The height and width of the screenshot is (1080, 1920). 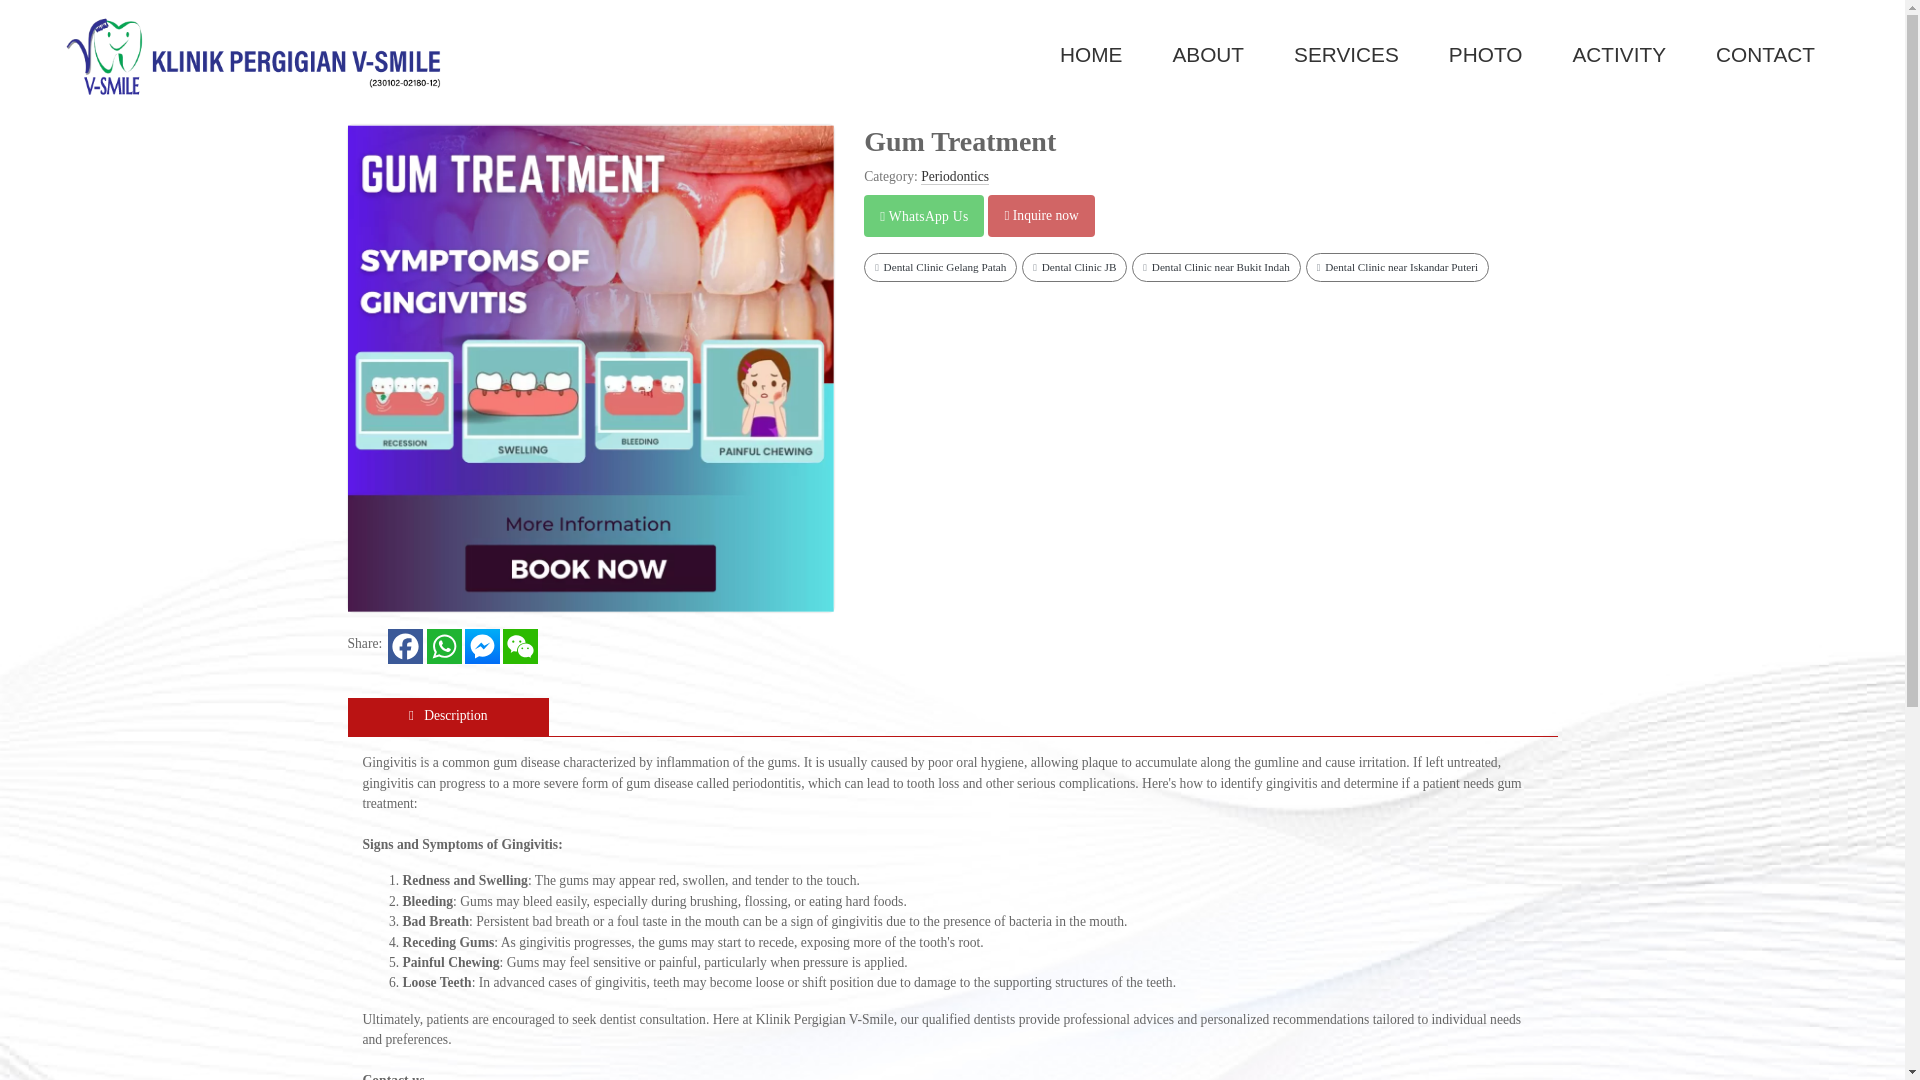 What do you see at coordinates (1090, 54) in the screenshot?
I see `Home` at bounding box center [1090, 54].